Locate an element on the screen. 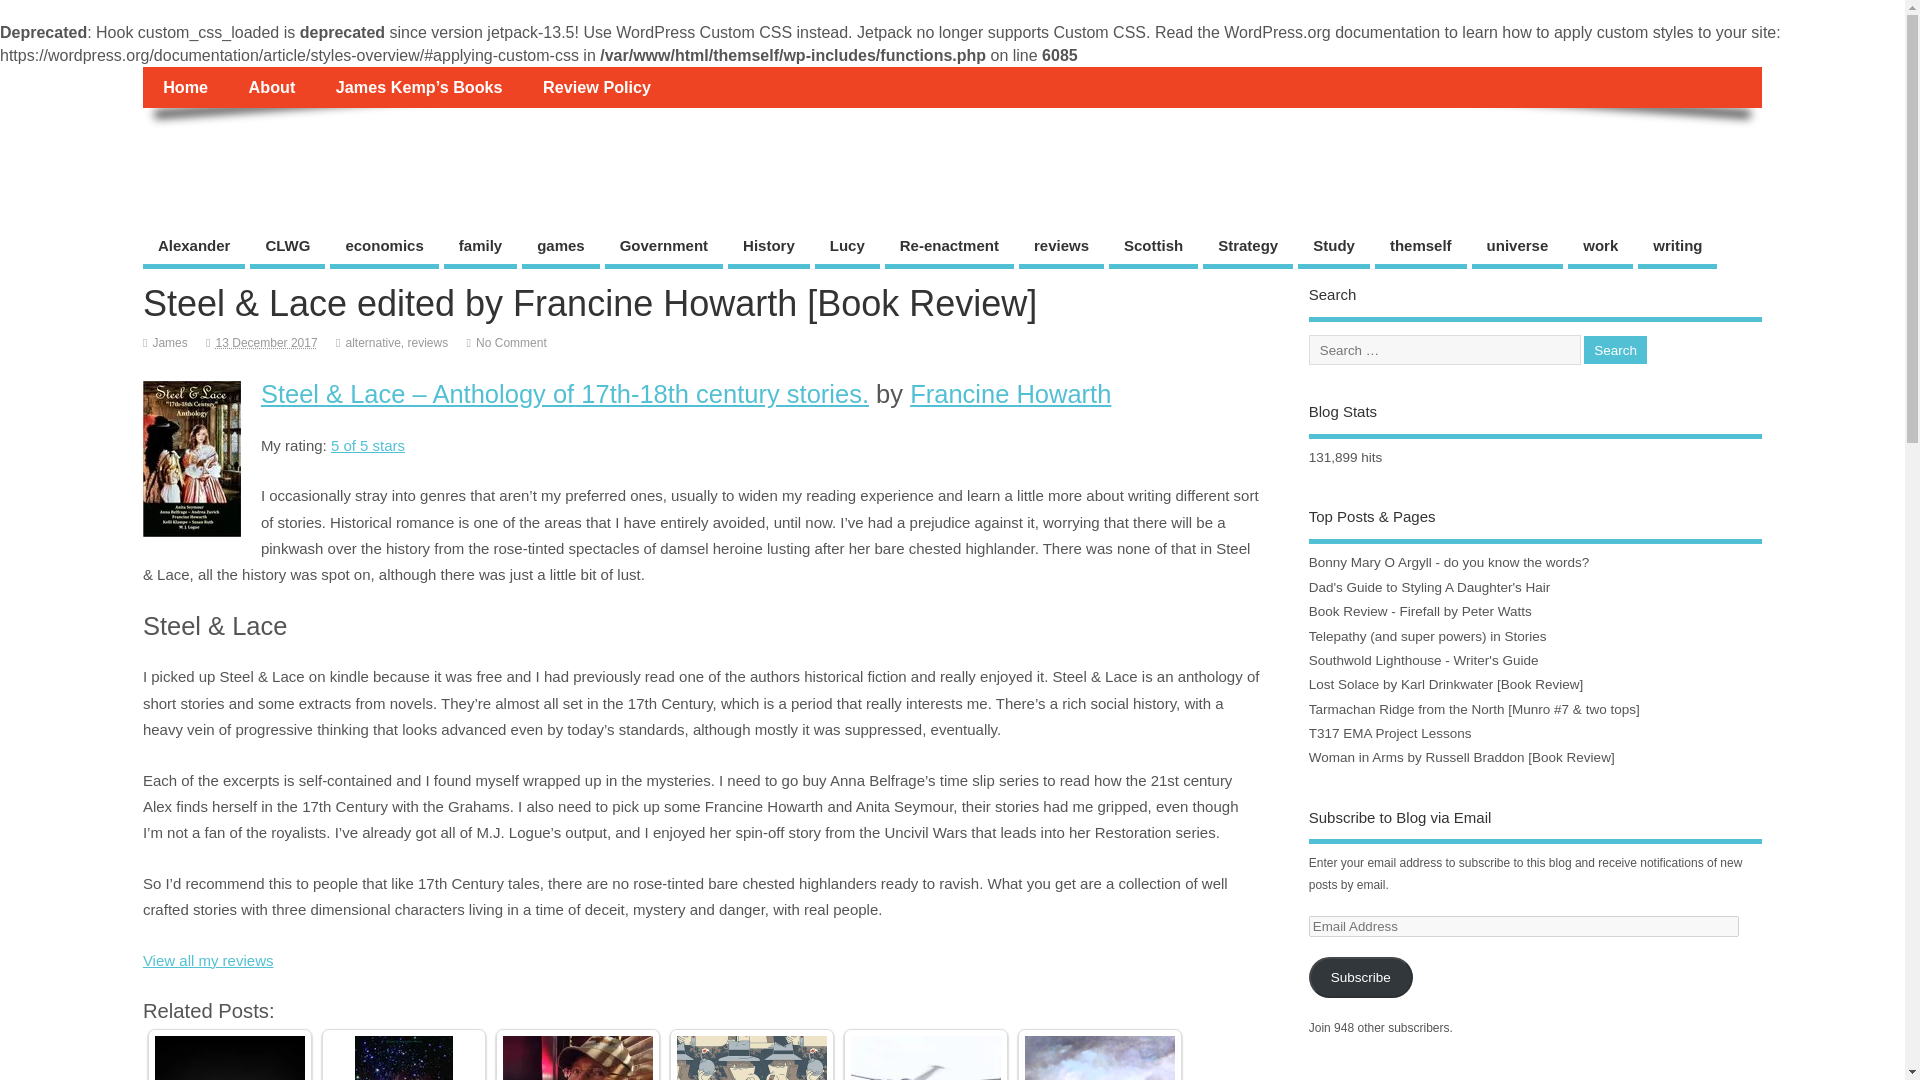 The image size is (1920, 1080). Government is located at coordinates (664, 248).